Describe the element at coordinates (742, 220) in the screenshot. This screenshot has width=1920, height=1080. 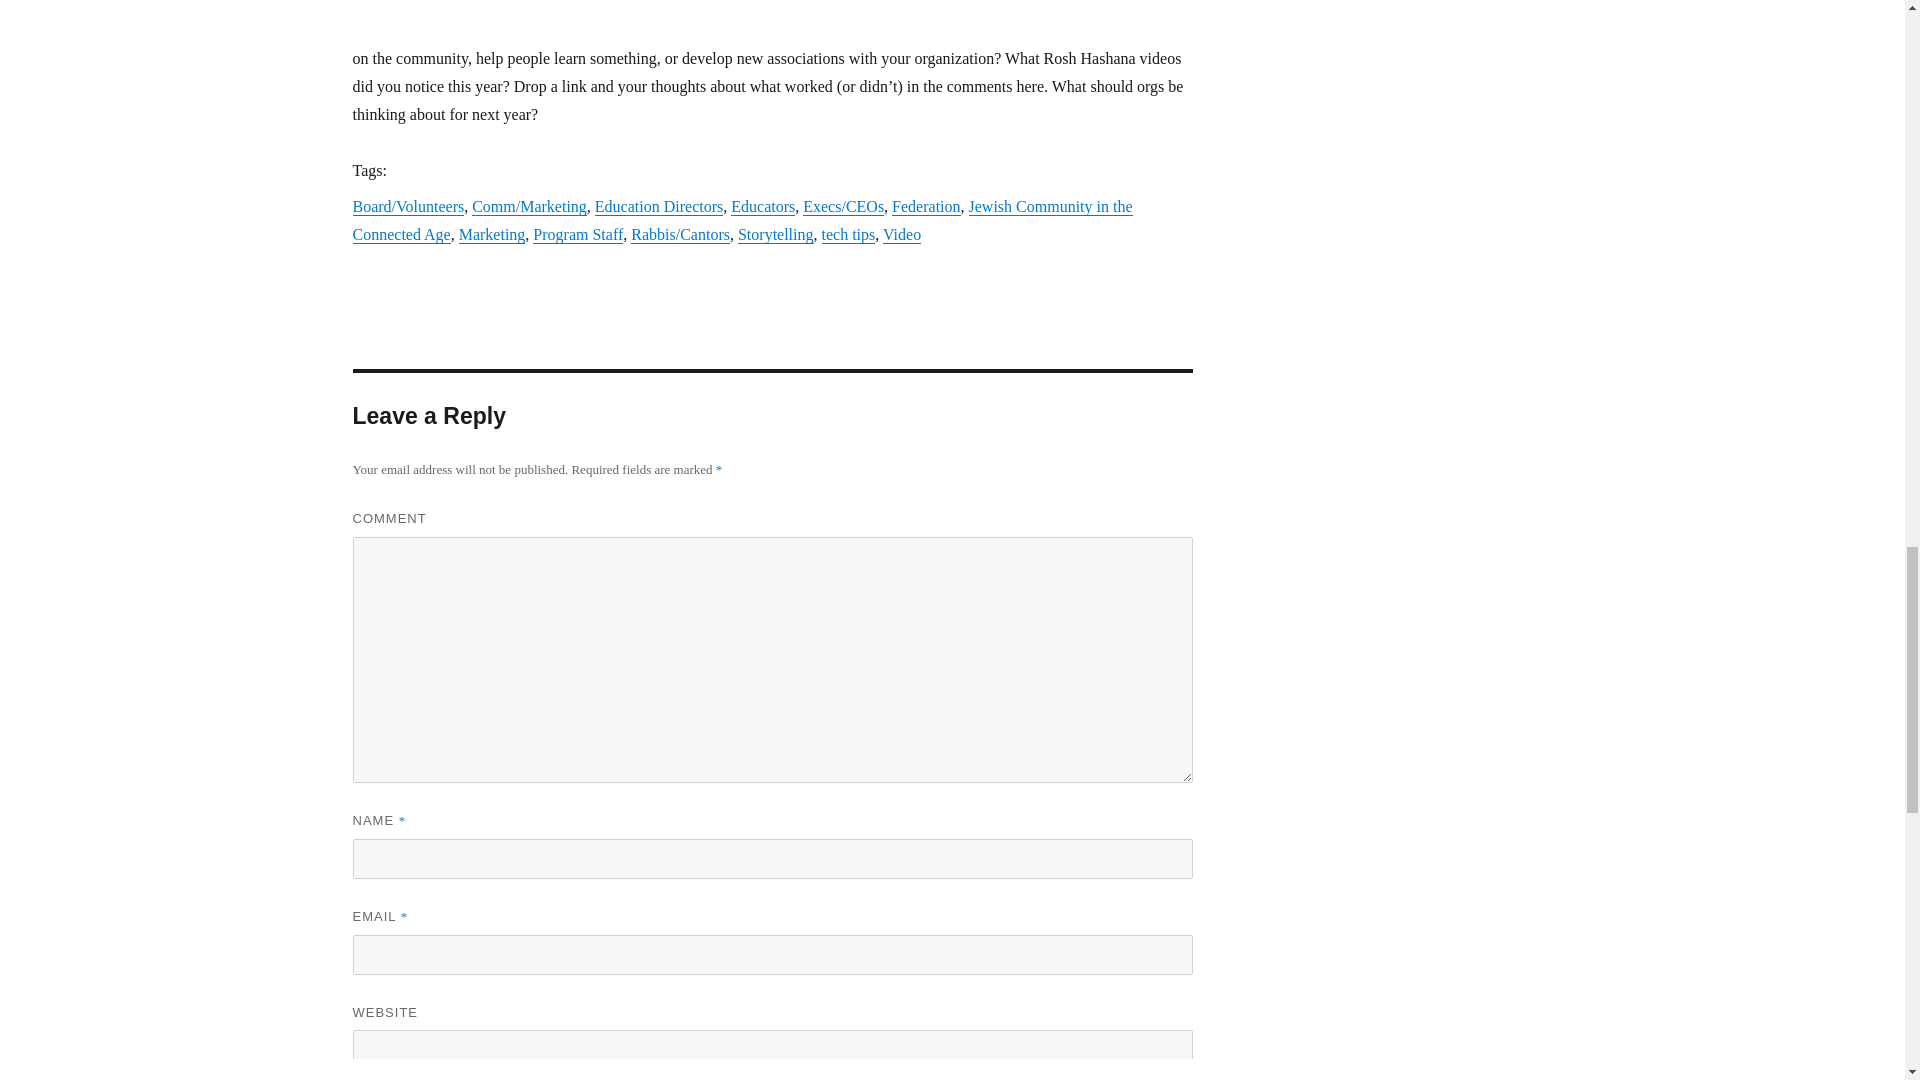
I see `Jewish Community in the Connected Age` at that location.